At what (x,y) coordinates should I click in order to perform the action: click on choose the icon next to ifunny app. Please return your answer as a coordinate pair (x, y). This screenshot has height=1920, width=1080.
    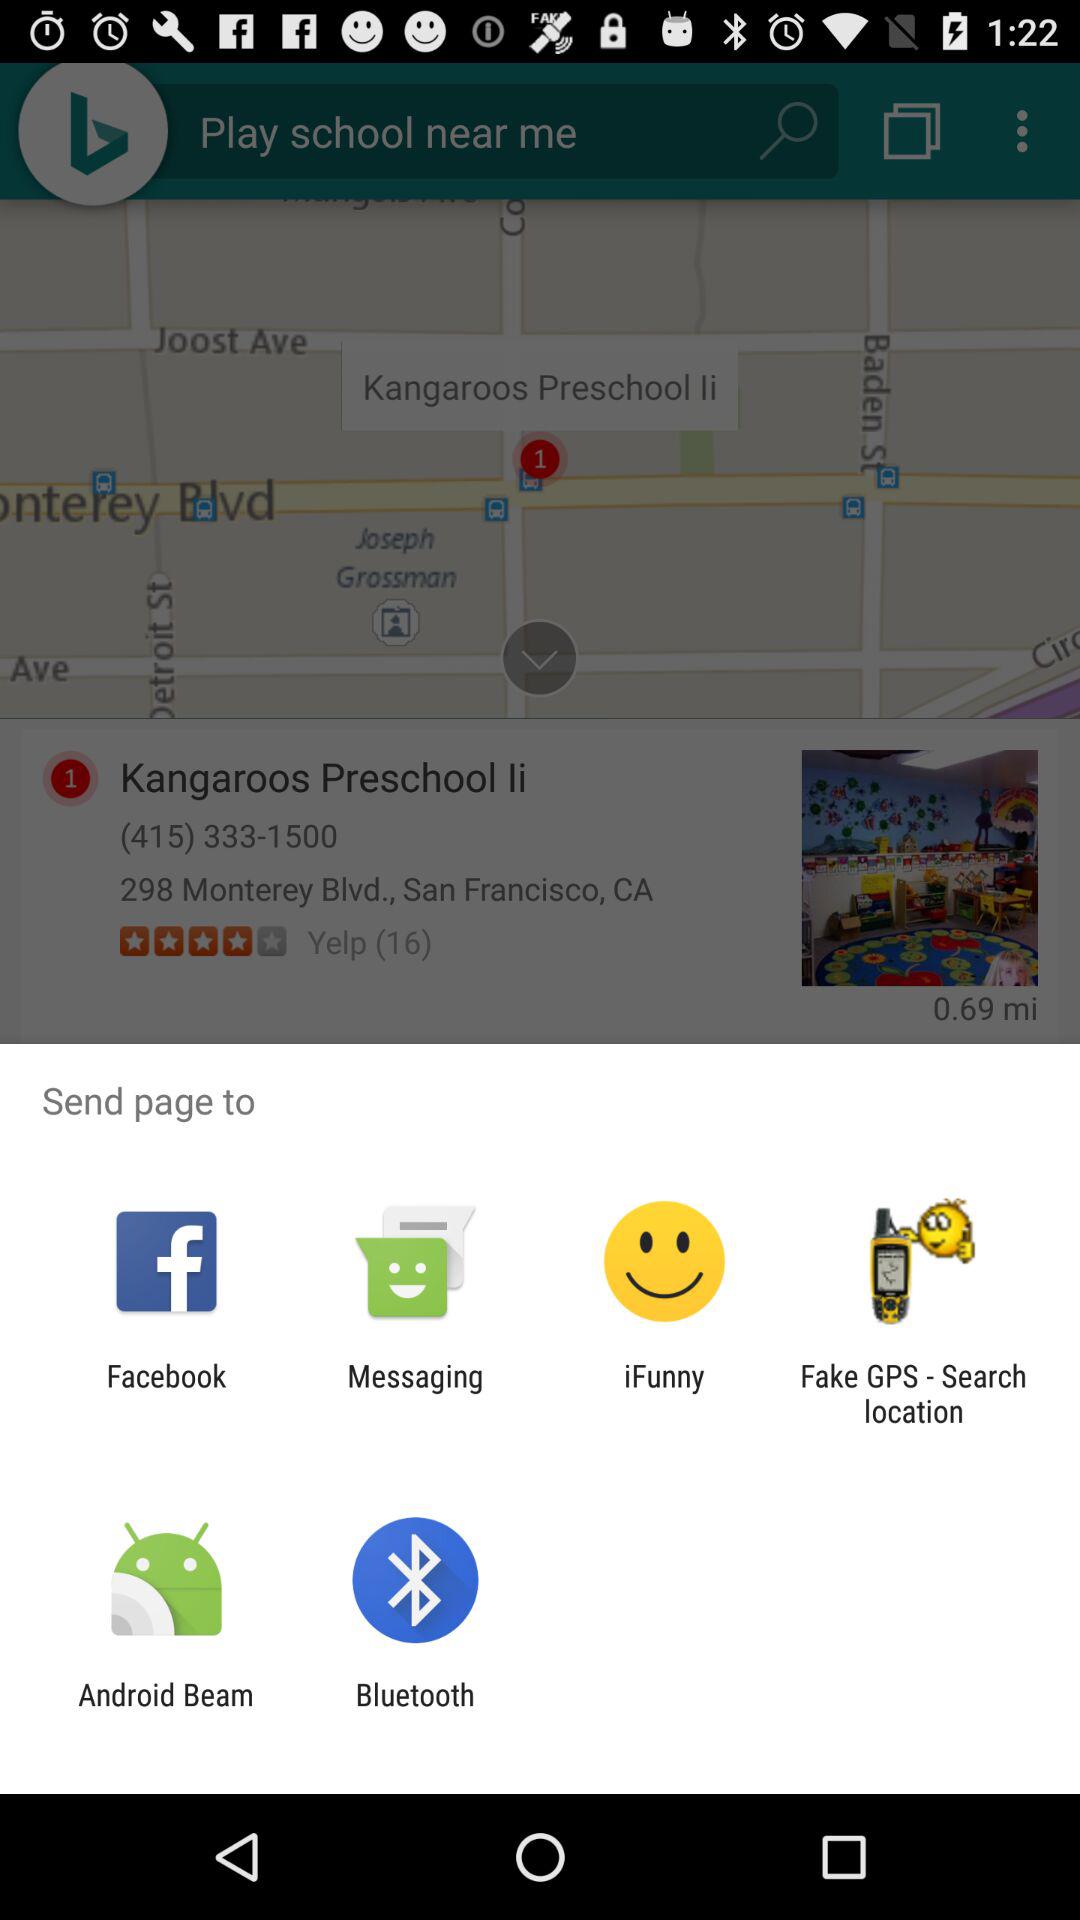
    Looking at the image, I should click on (415, 1393).